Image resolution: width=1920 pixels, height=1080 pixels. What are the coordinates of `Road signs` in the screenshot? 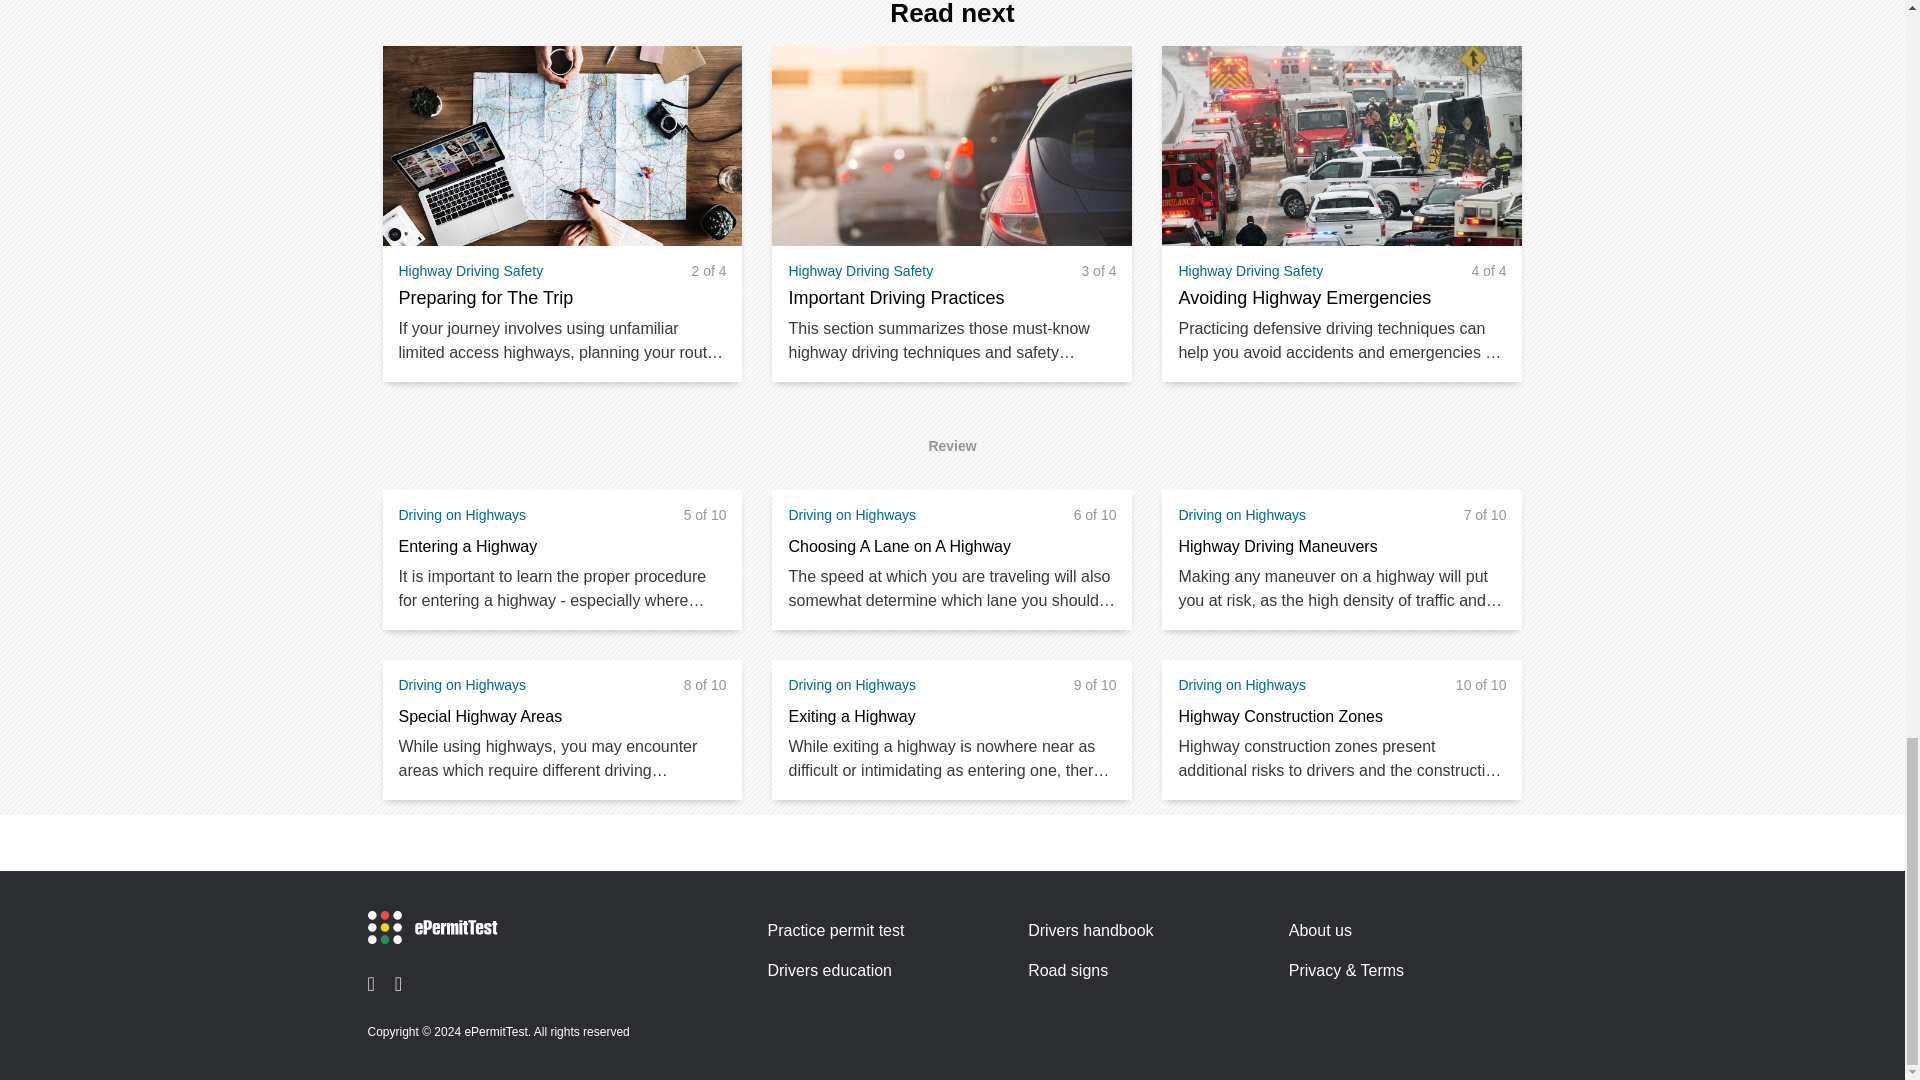 It's located at (1067, 970).